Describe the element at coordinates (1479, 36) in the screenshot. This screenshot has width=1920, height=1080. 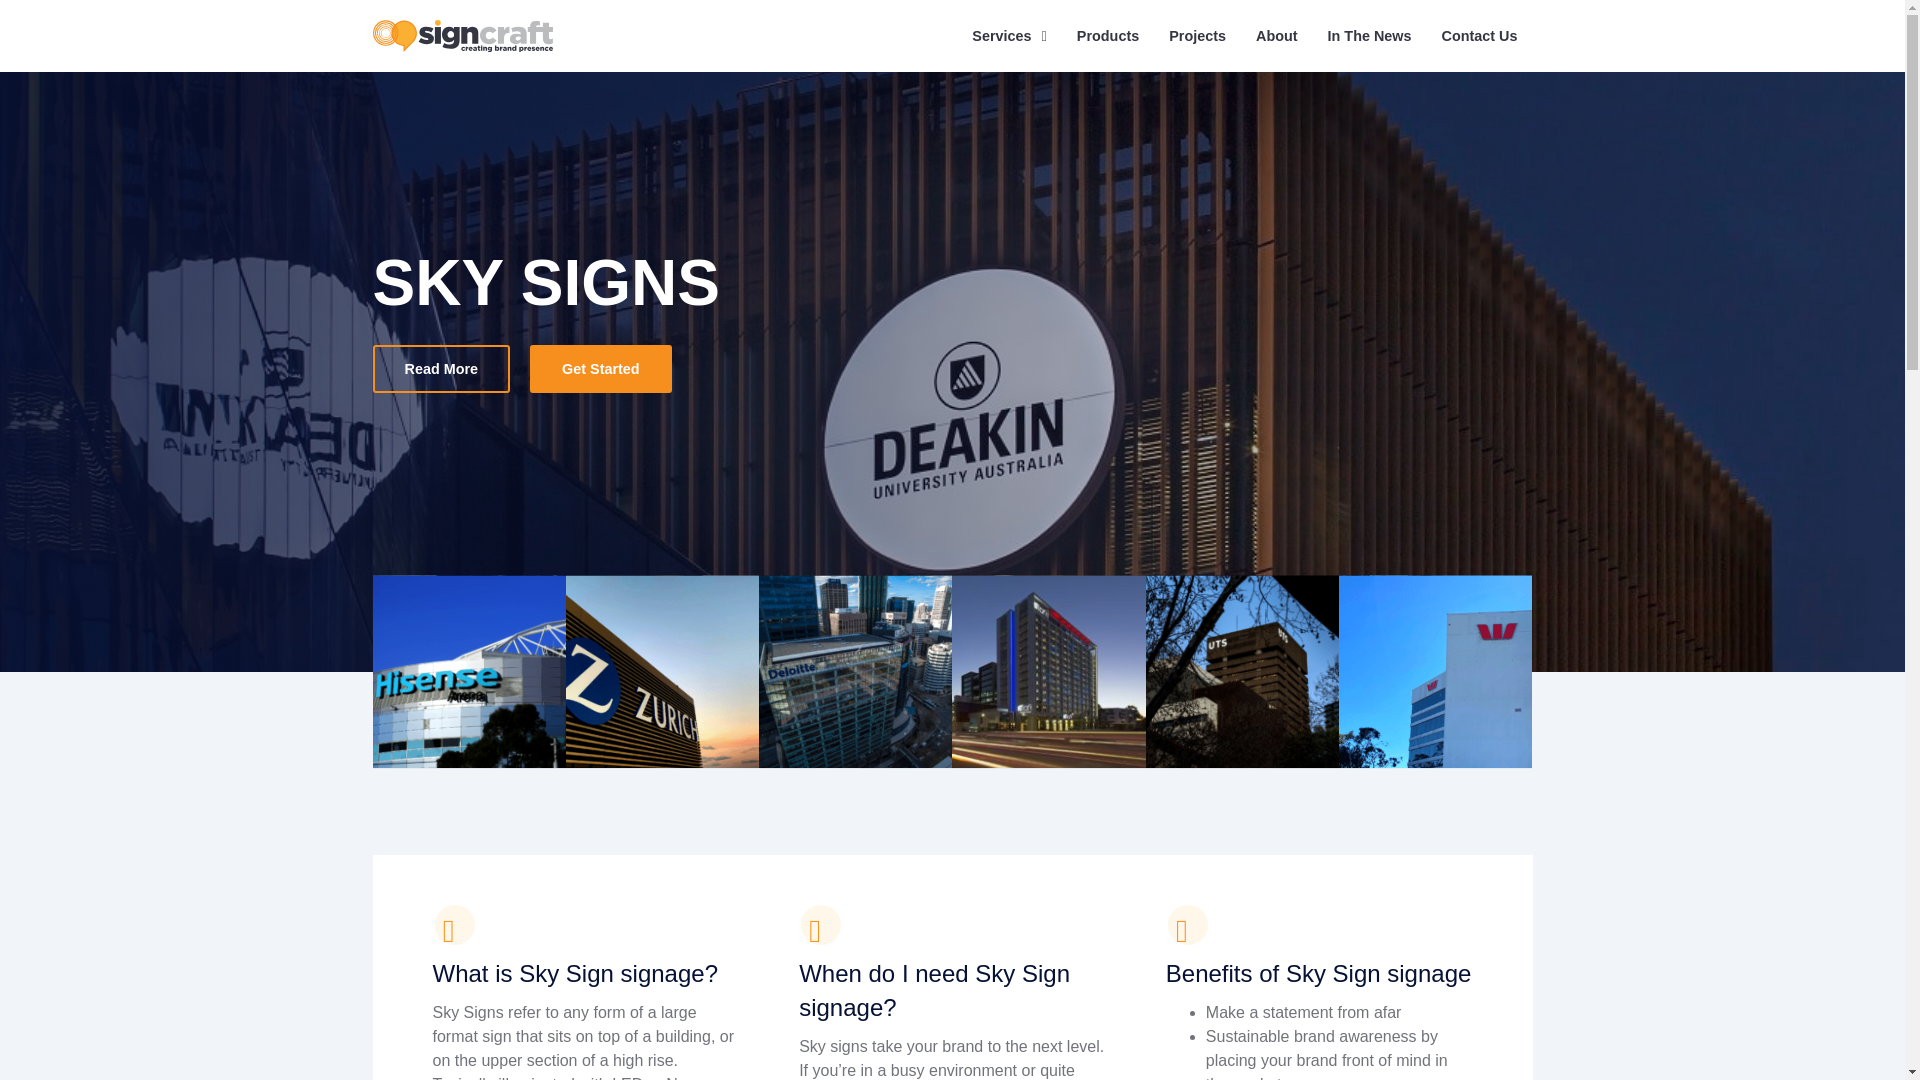
I see `Contact Us` at that location.